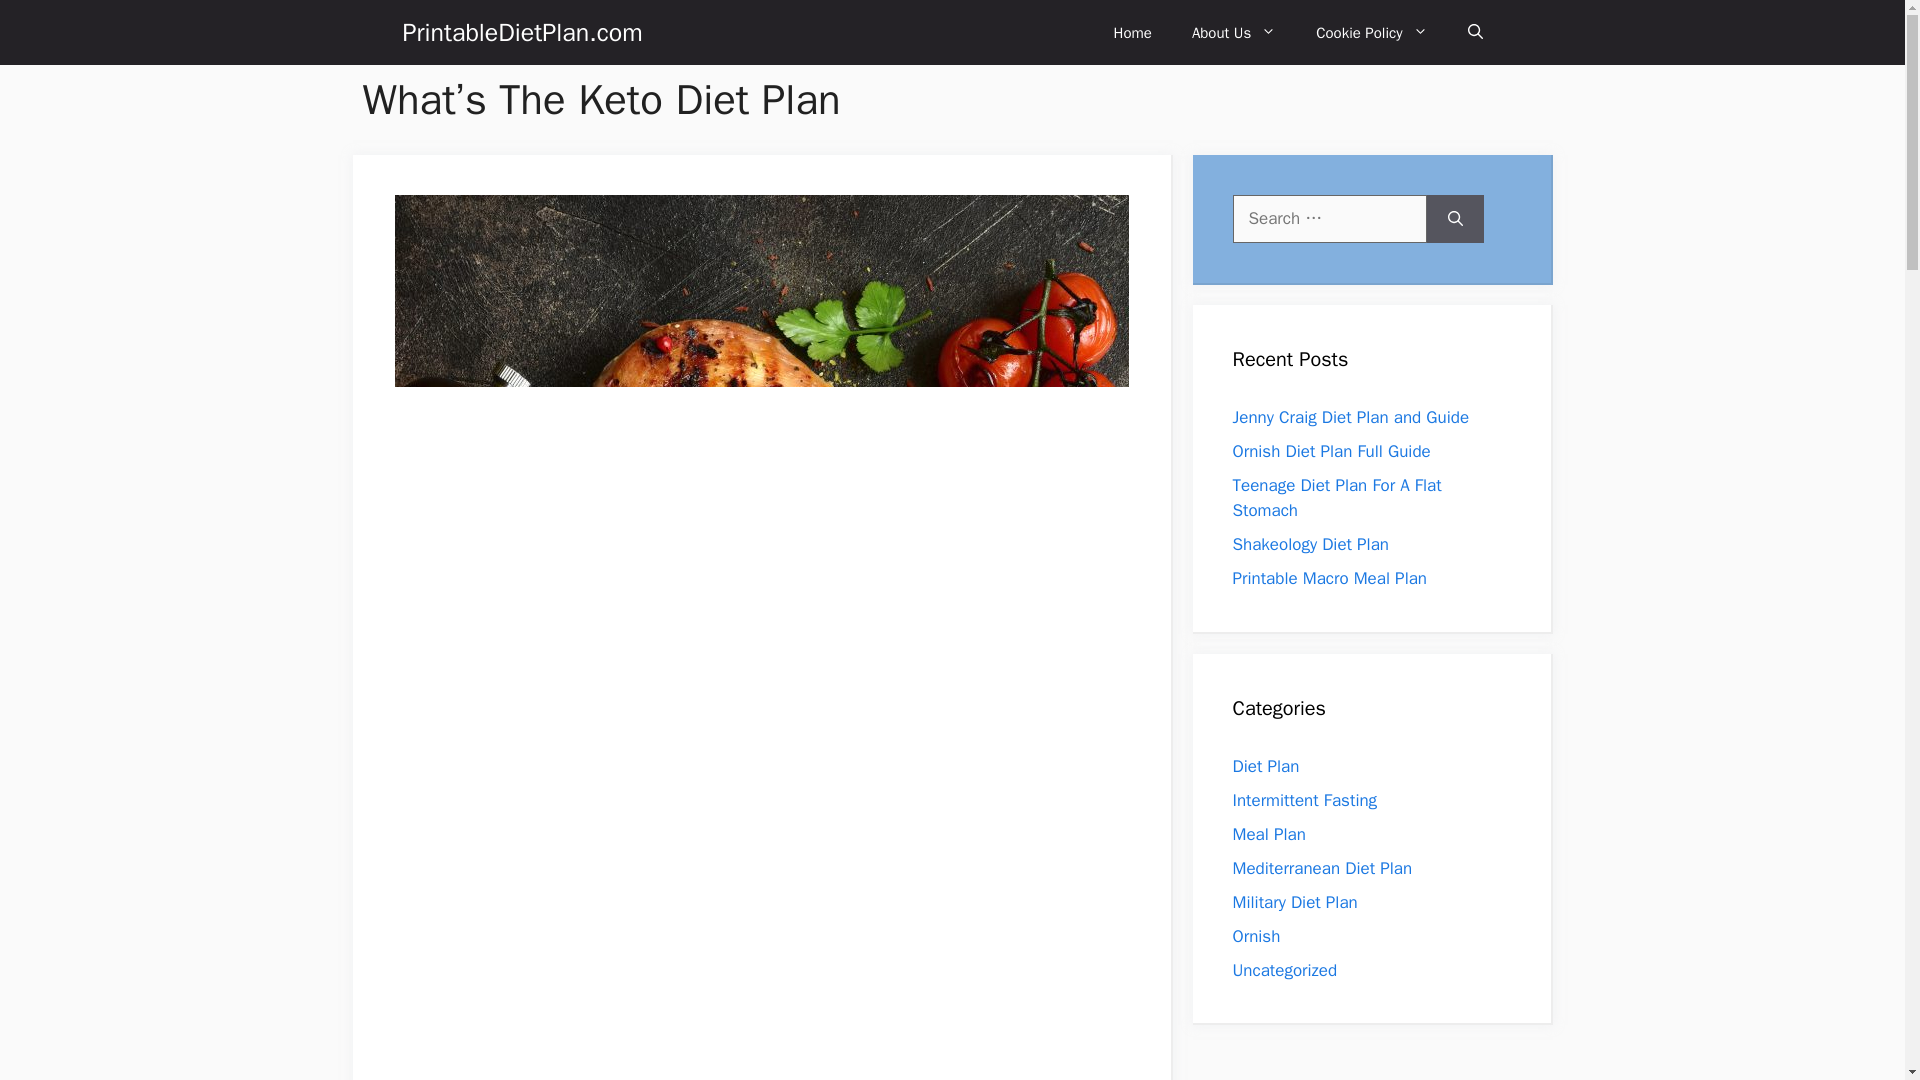  I want to click on Cookie Policy, so click(1372, 32).